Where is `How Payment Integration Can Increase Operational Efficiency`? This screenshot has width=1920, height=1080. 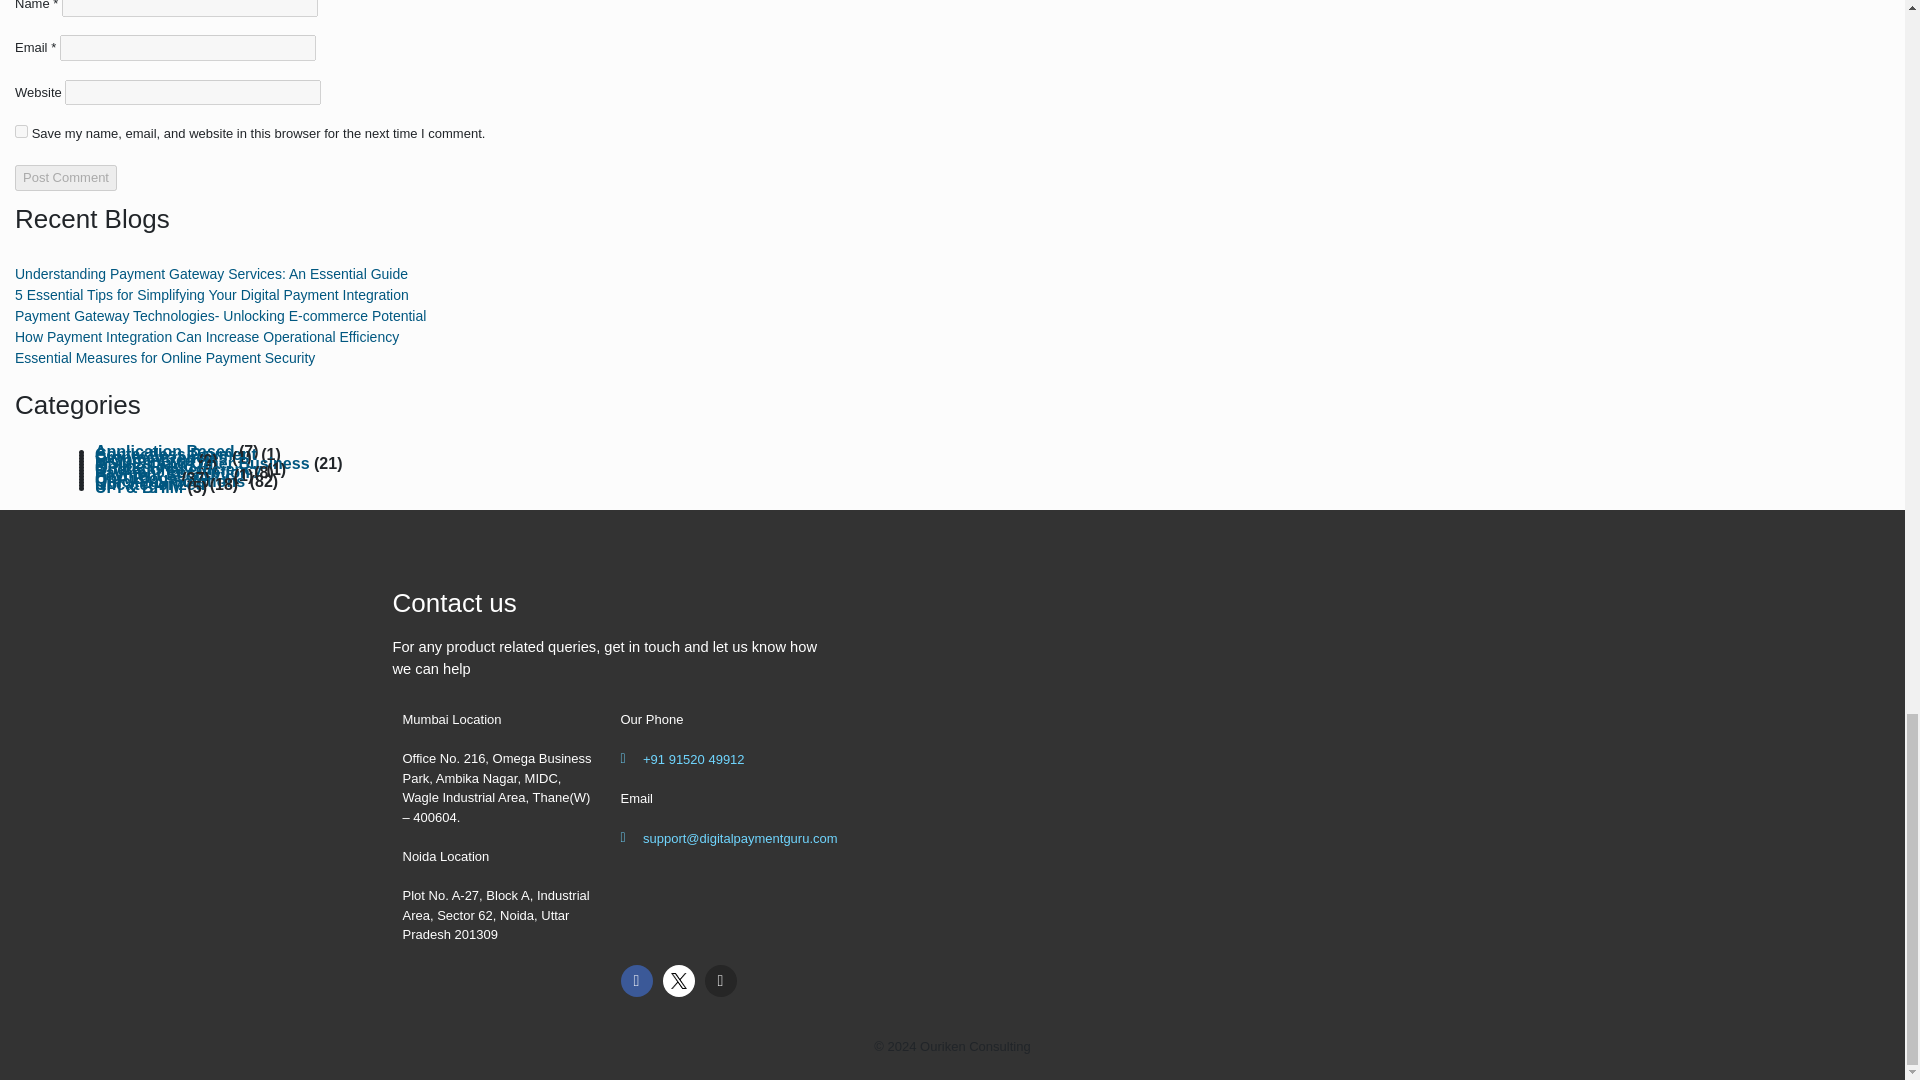
How Payment Integration Can Increase Operational Efficiency is located at coordinates (207, 336).